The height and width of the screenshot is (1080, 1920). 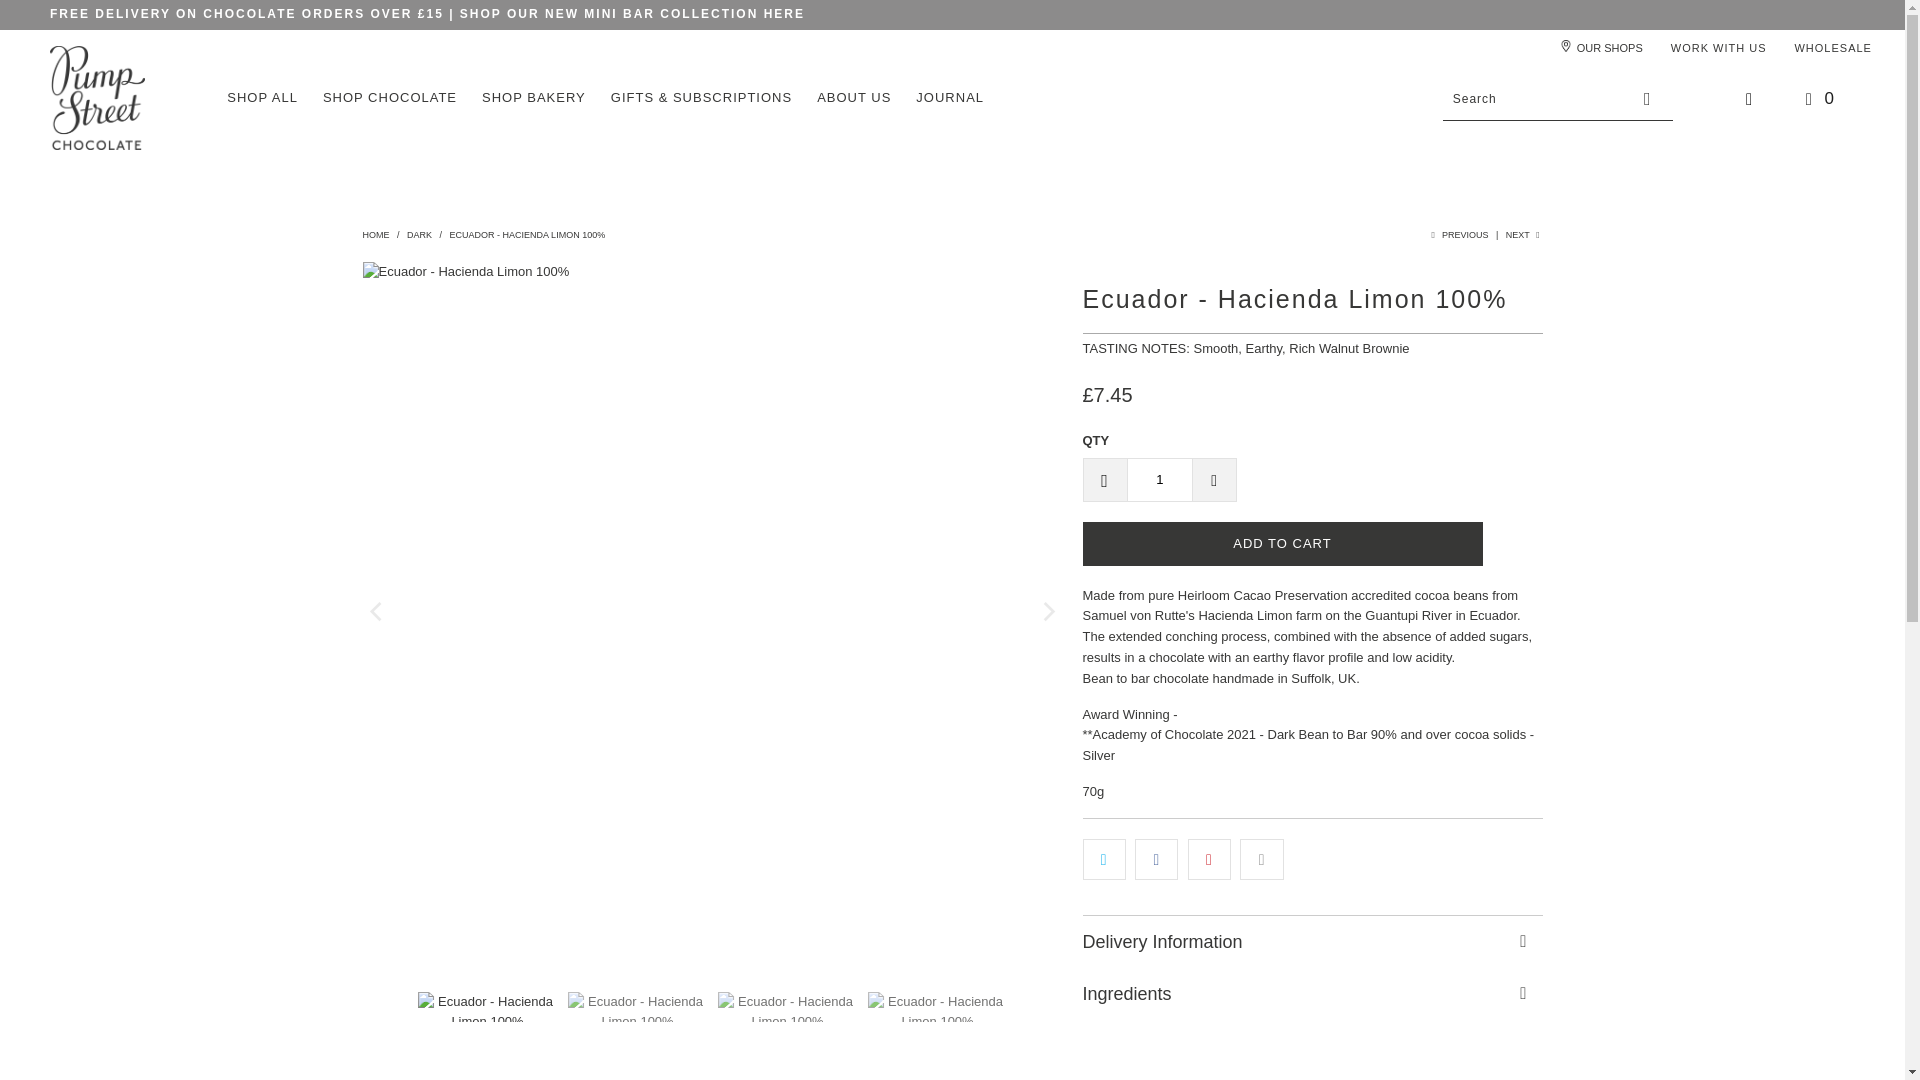 What do you see at coordinates (1457, 234) in the screenshot?
I see `Previous` at bounding box center [1457, 234].